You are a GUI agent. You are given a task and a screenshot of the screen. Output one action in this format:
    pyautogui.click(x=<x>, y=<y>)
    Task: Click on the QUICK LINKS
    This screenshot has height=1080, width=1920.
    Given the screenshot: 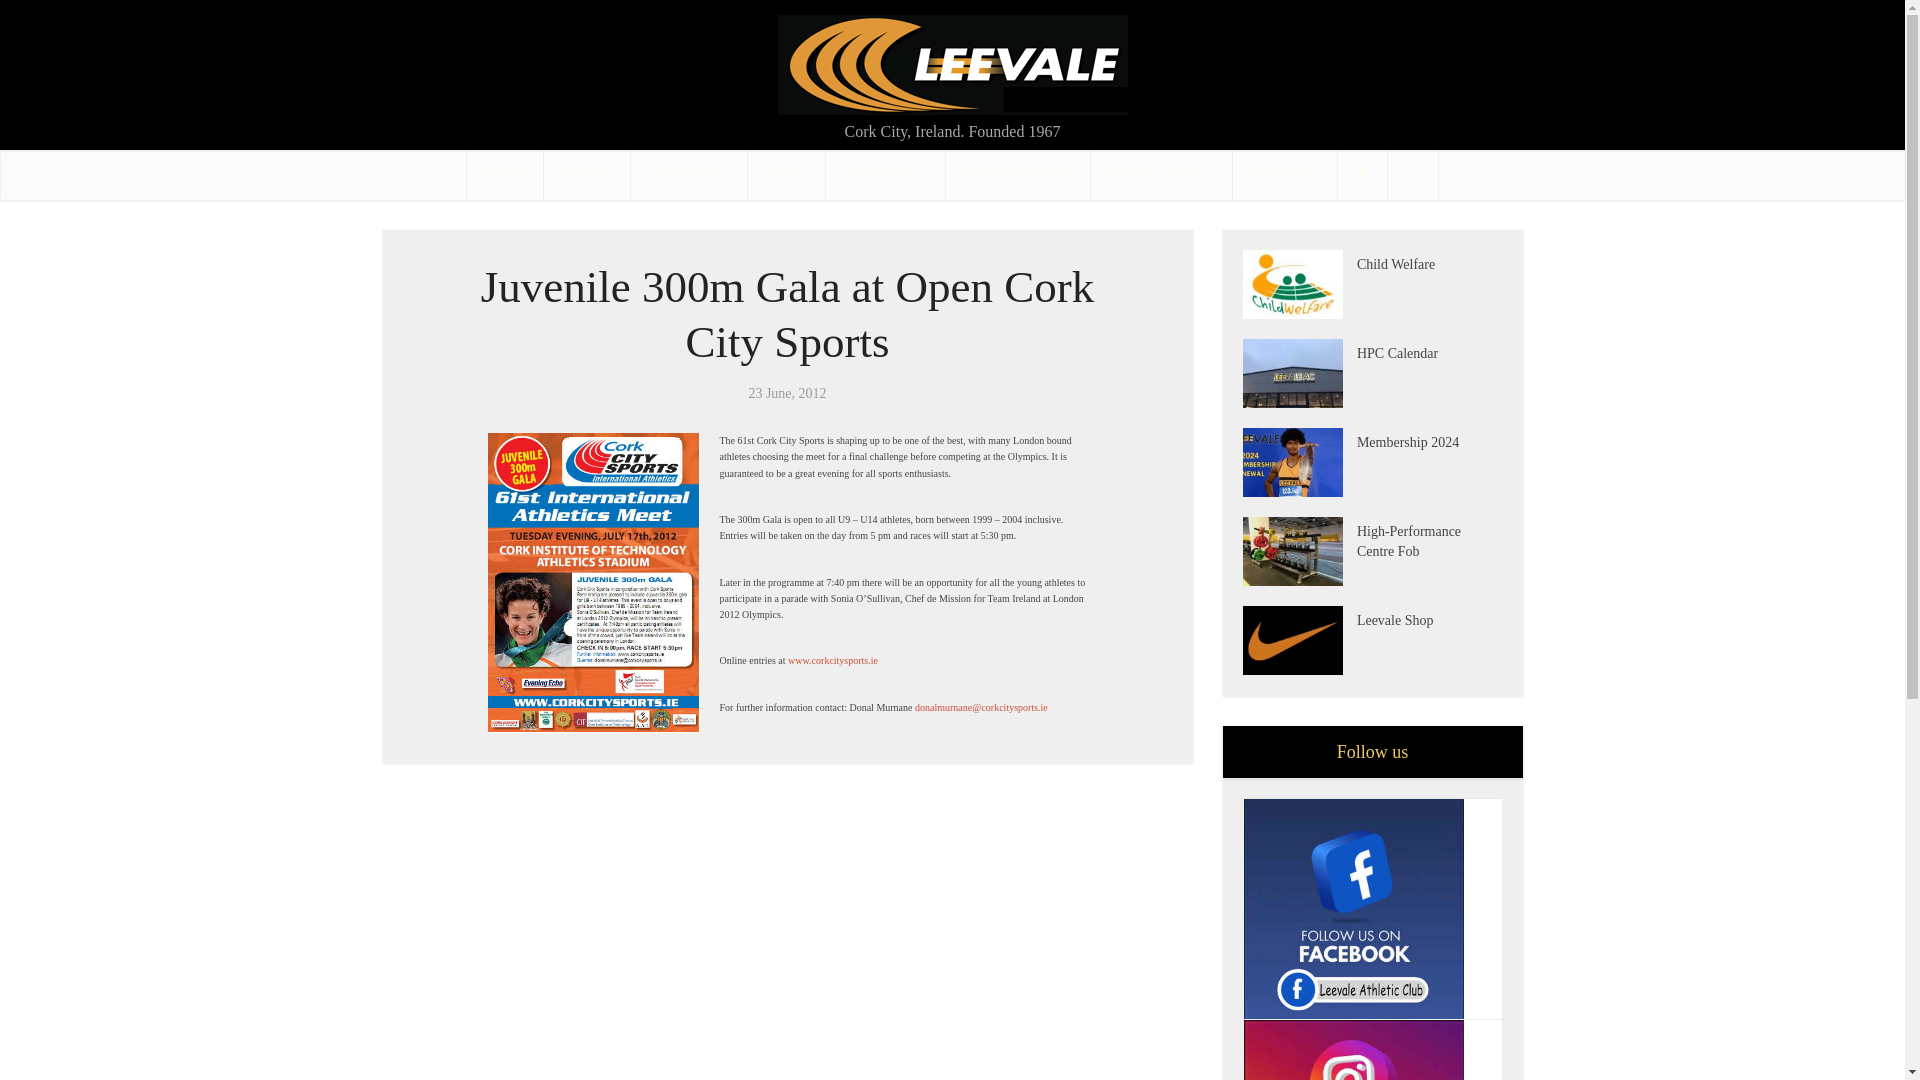 What is the action you would take?
    pyautogui.click(x=1162, y=174)
    